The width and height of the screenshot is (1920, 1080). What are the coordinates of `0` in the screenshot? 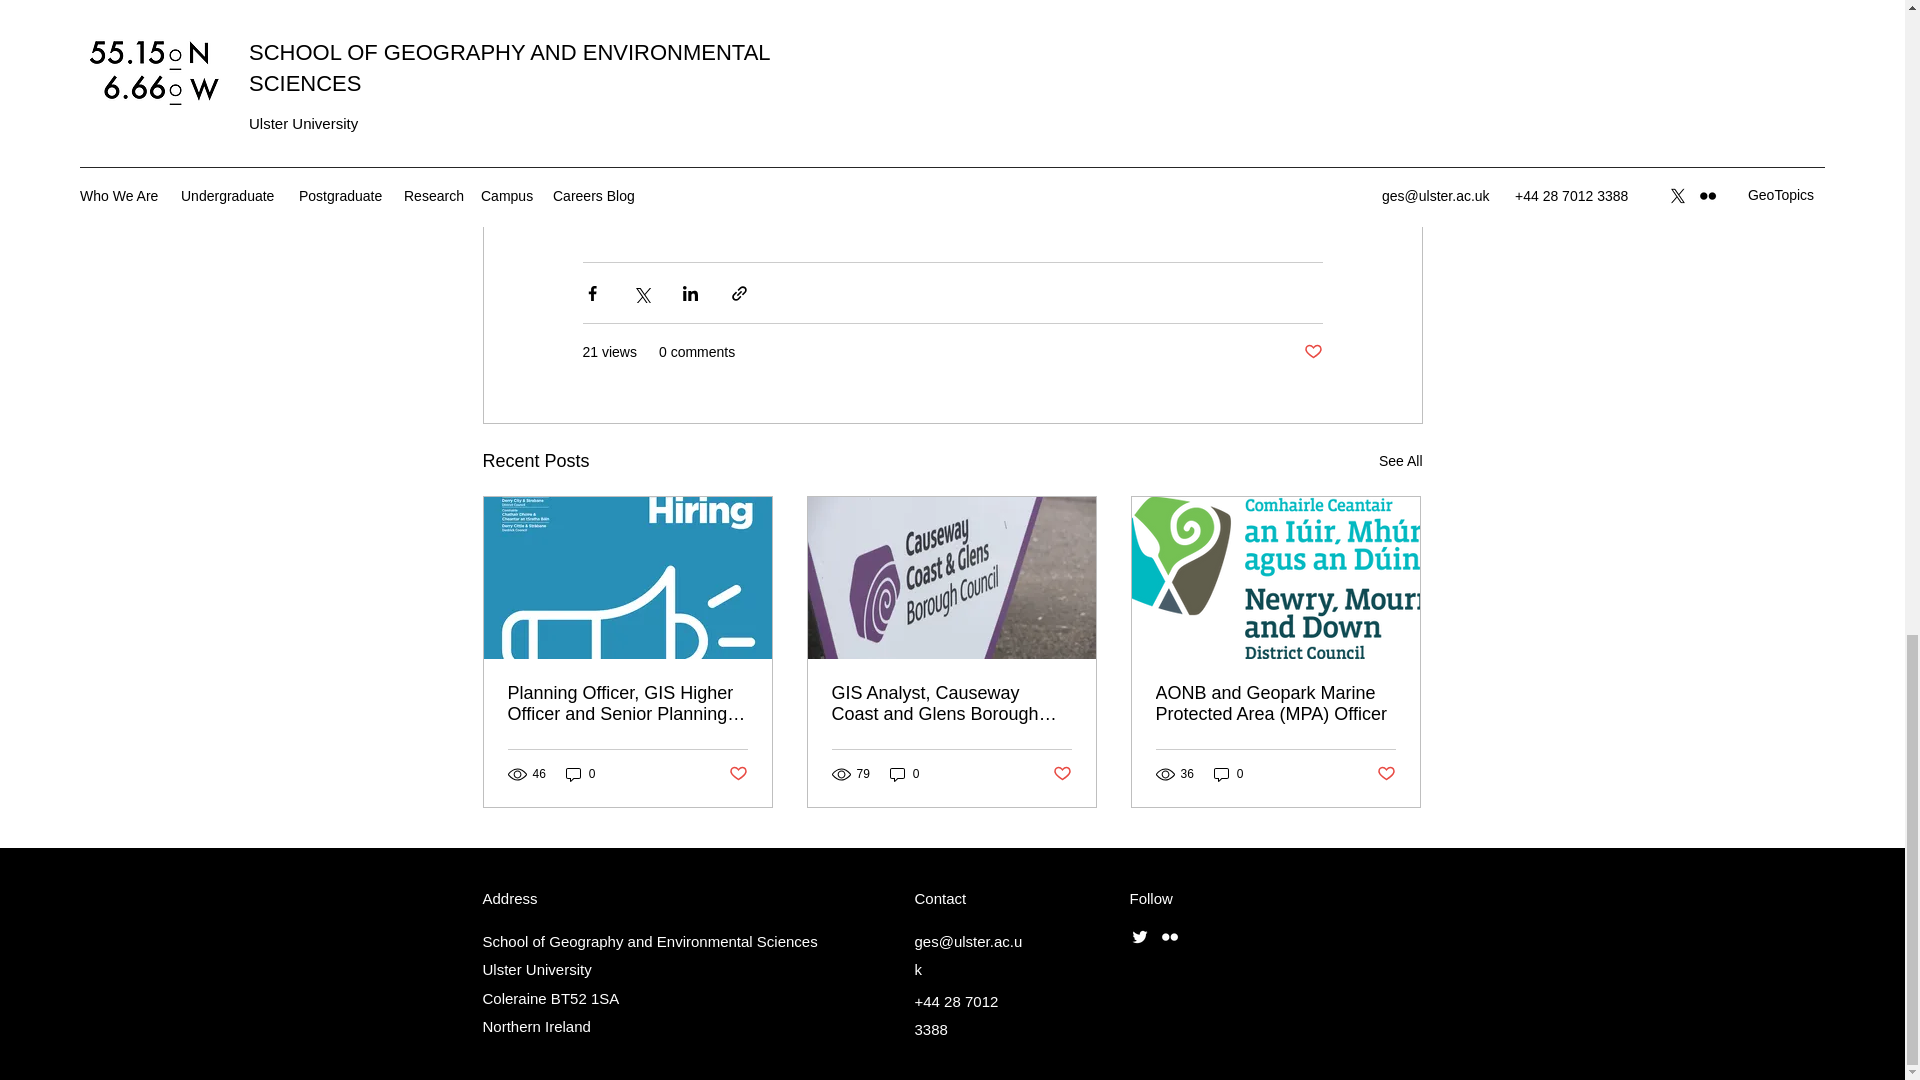 It's located at (580, 774).